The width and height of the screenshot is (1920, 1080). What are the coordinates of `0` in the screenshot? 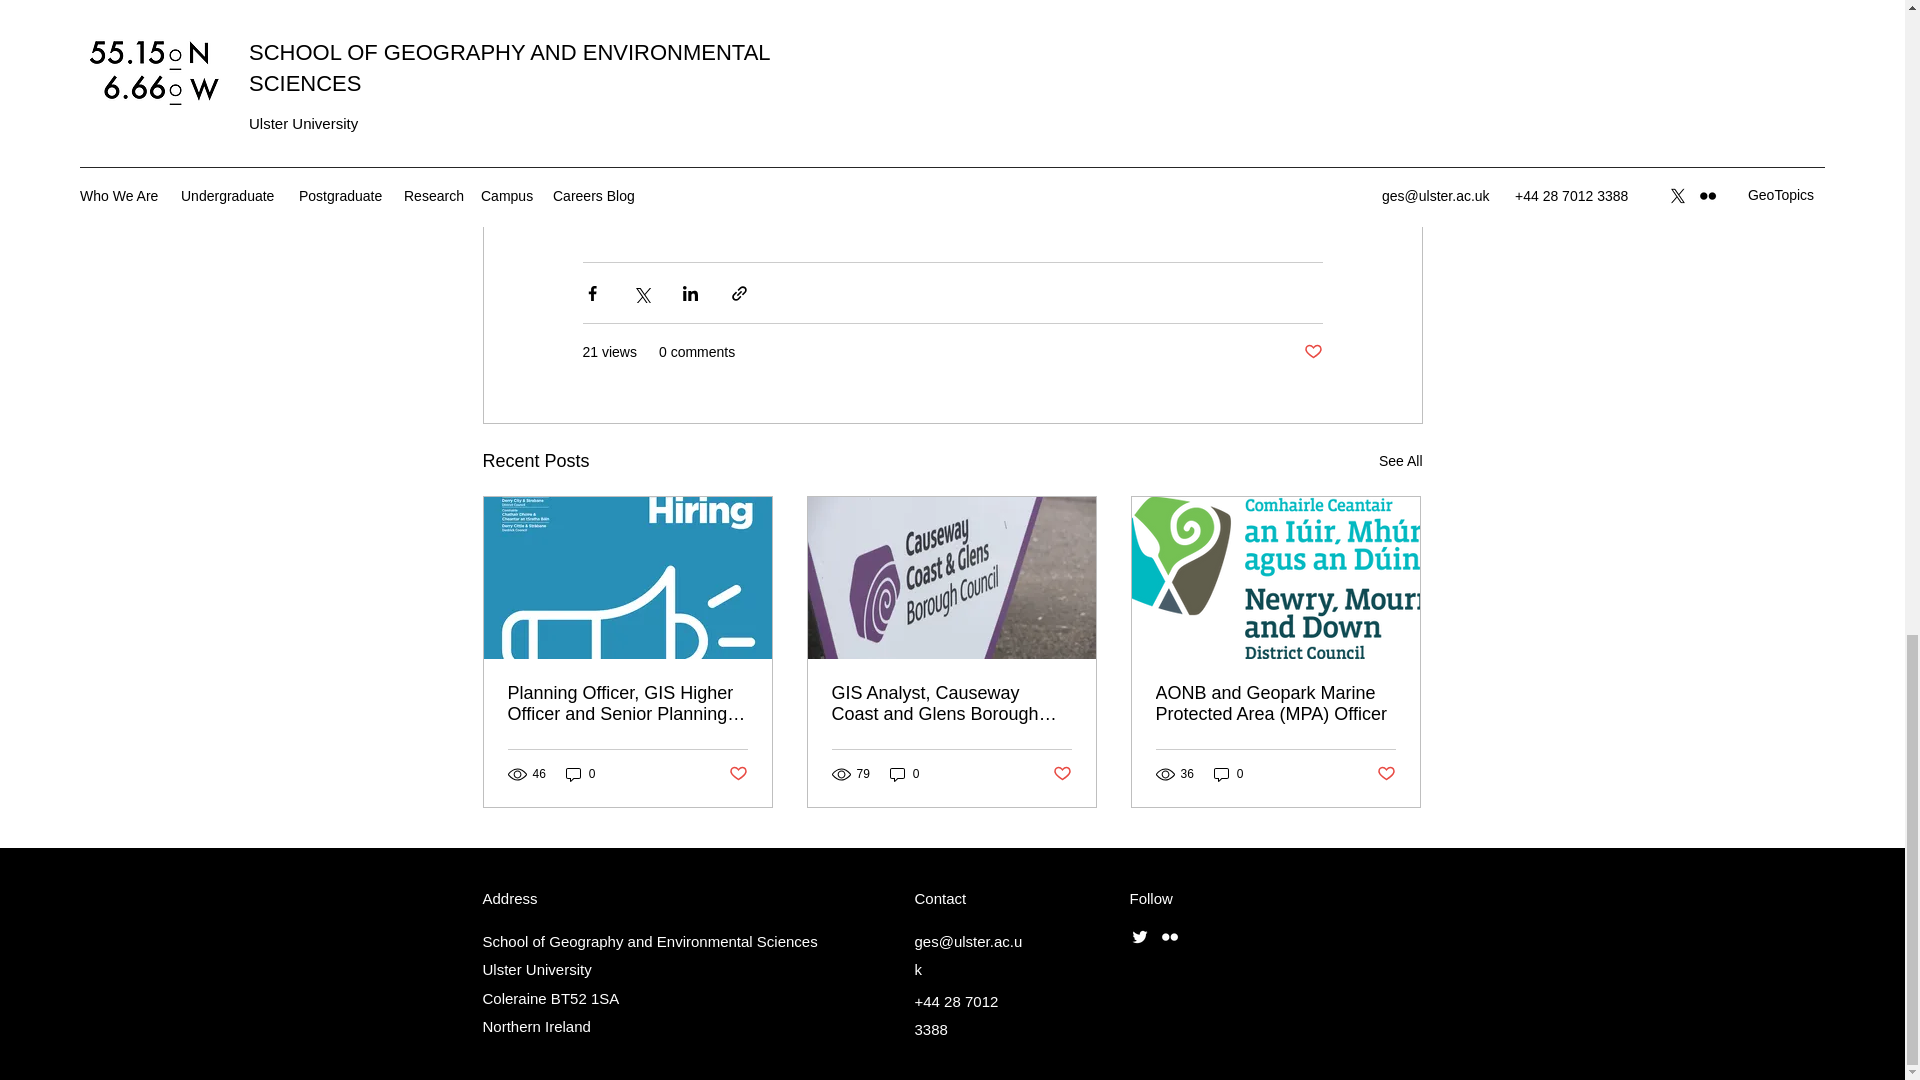 It's located at (580, 774).